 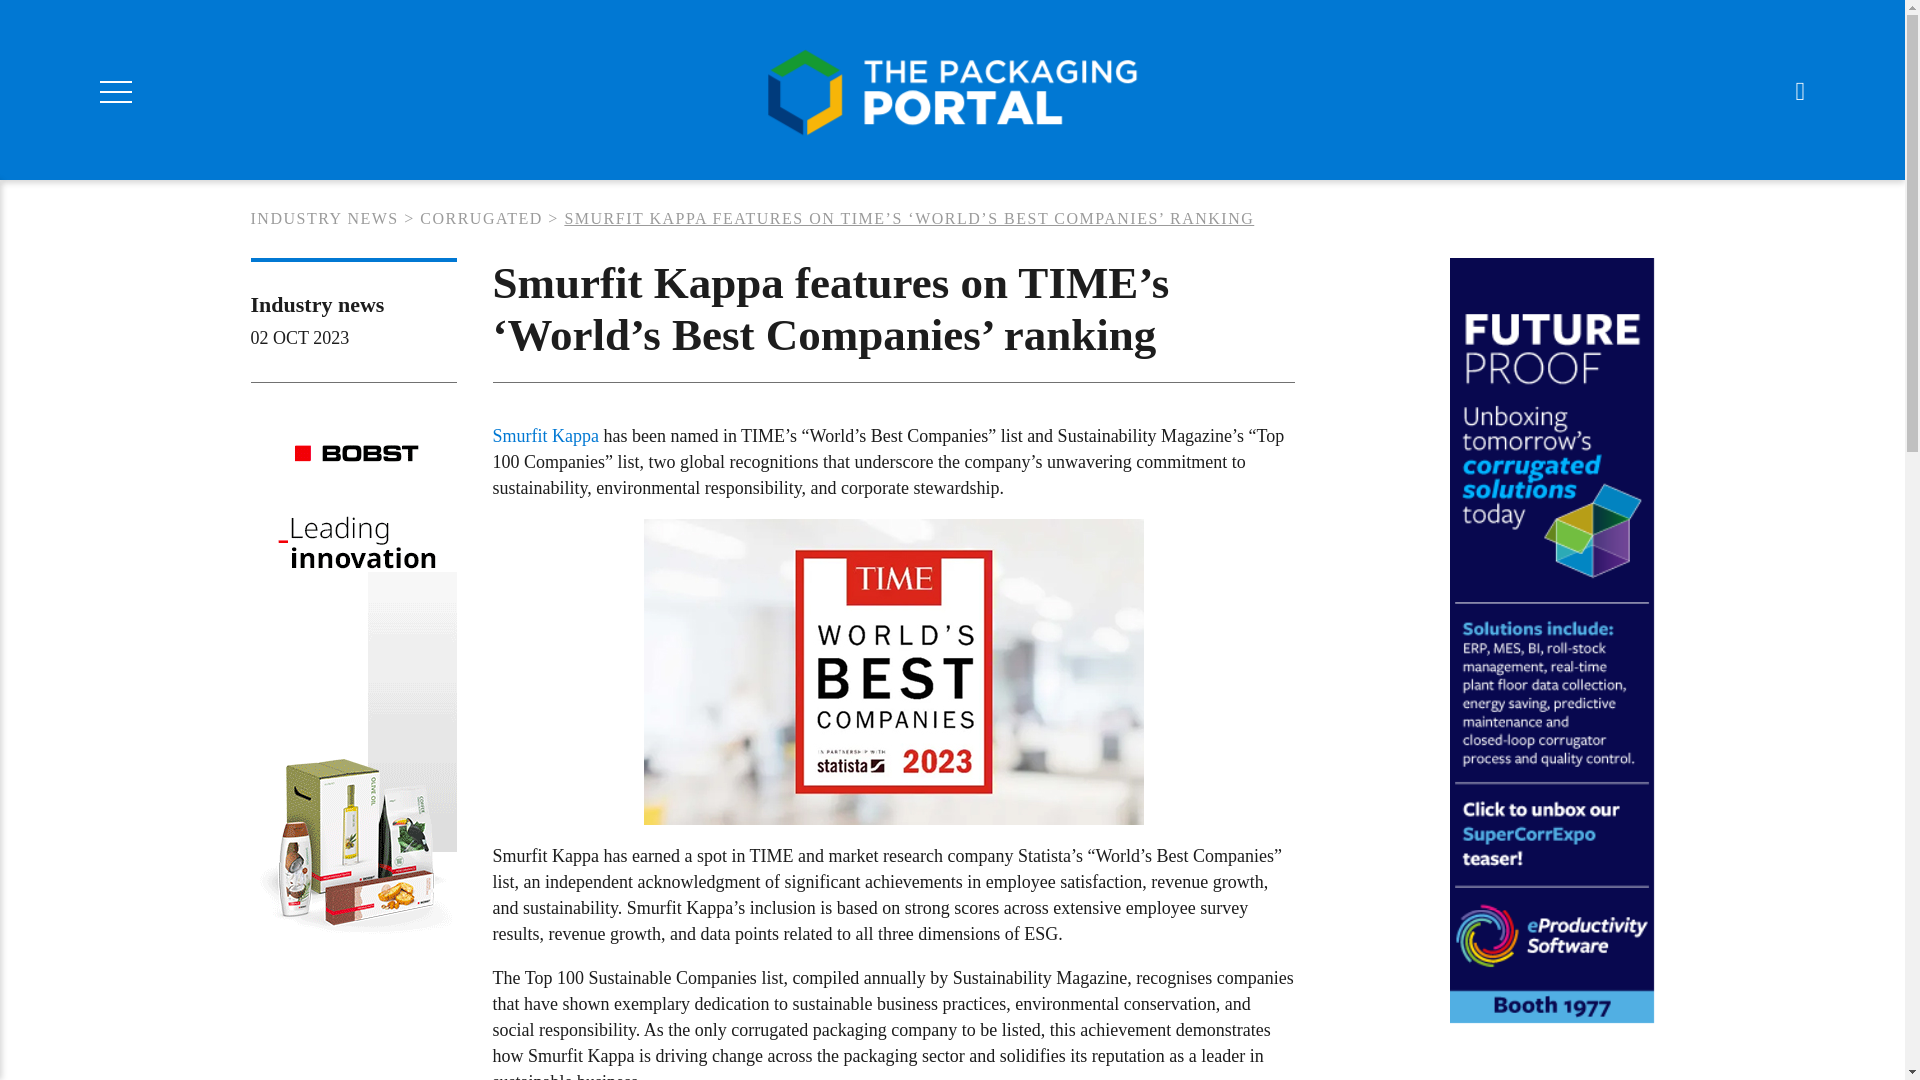 What do you see at coordinates (482, 218) in the screenshot?
I see `Go to the Corrugated Categories archives.` at bounding box center [482, 218].